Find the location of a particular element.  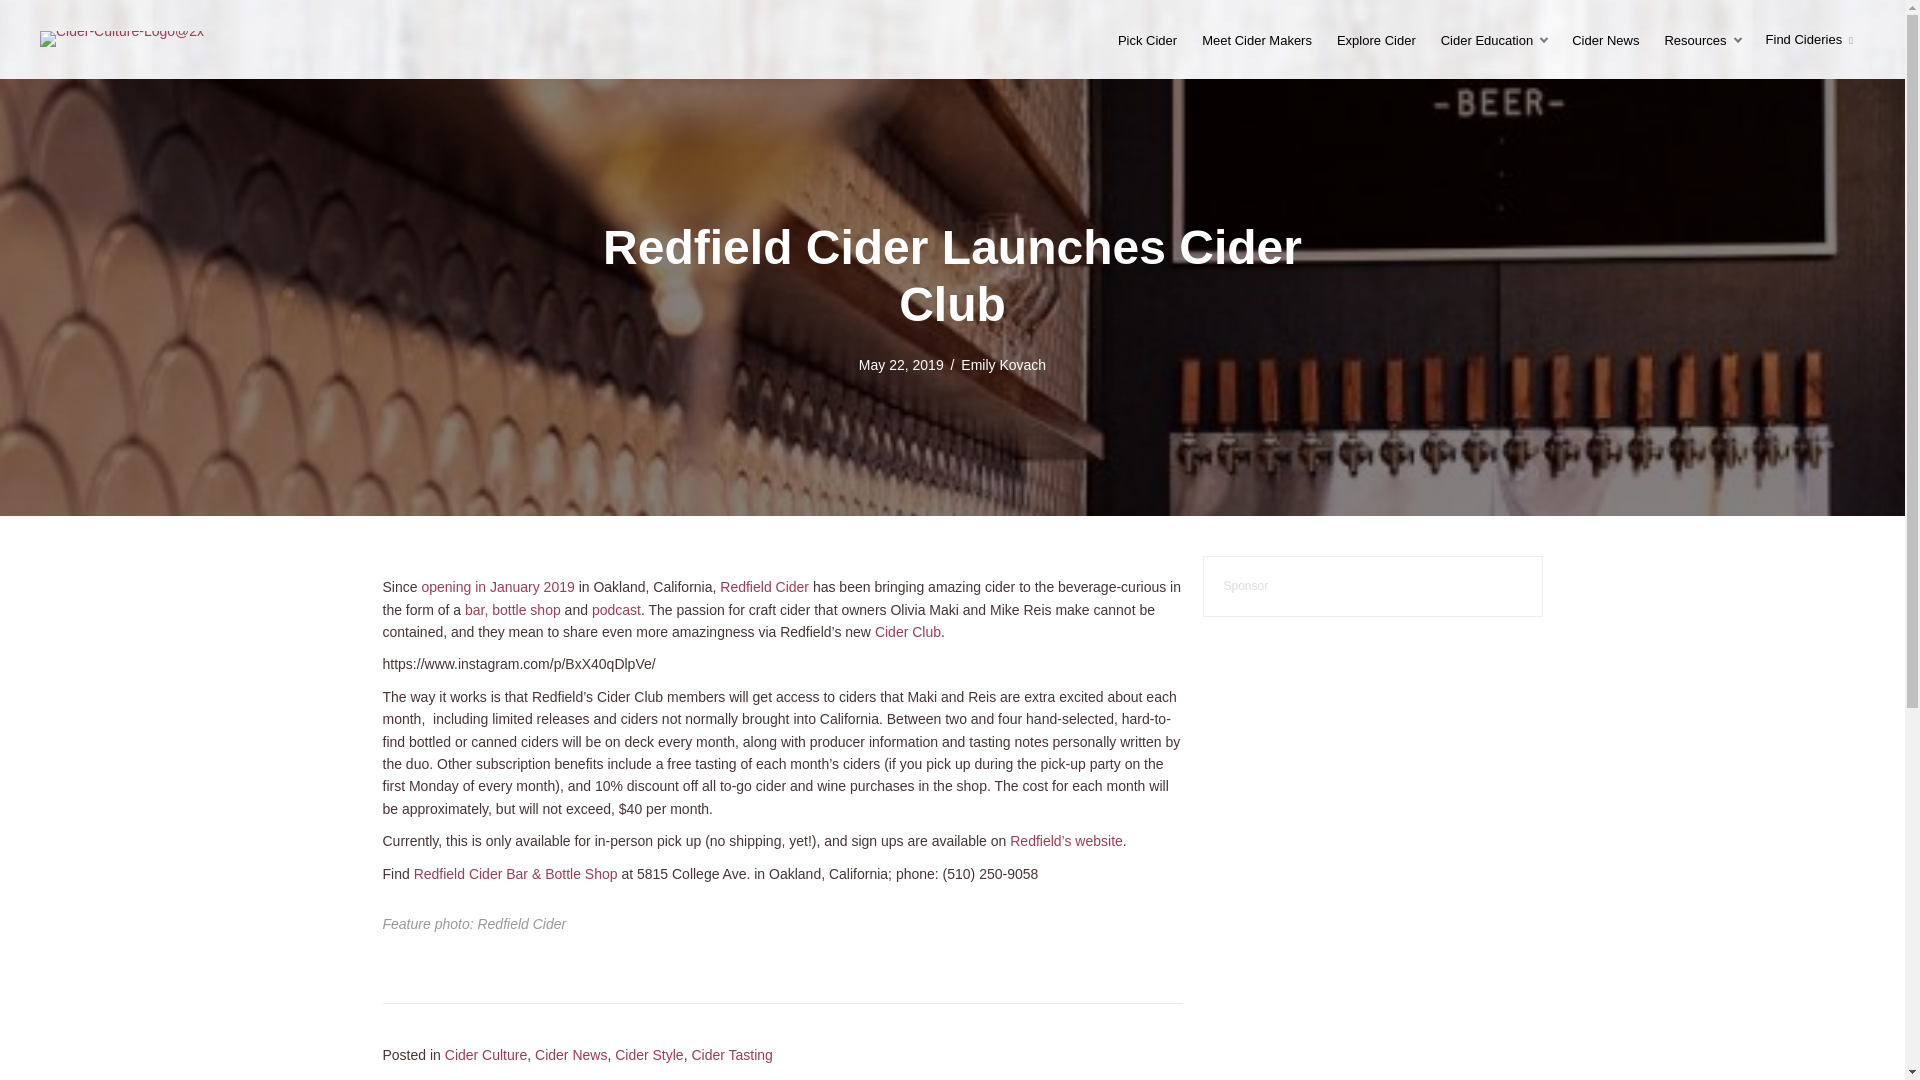

bar, bottle shop is located at coordinates (512, 609).